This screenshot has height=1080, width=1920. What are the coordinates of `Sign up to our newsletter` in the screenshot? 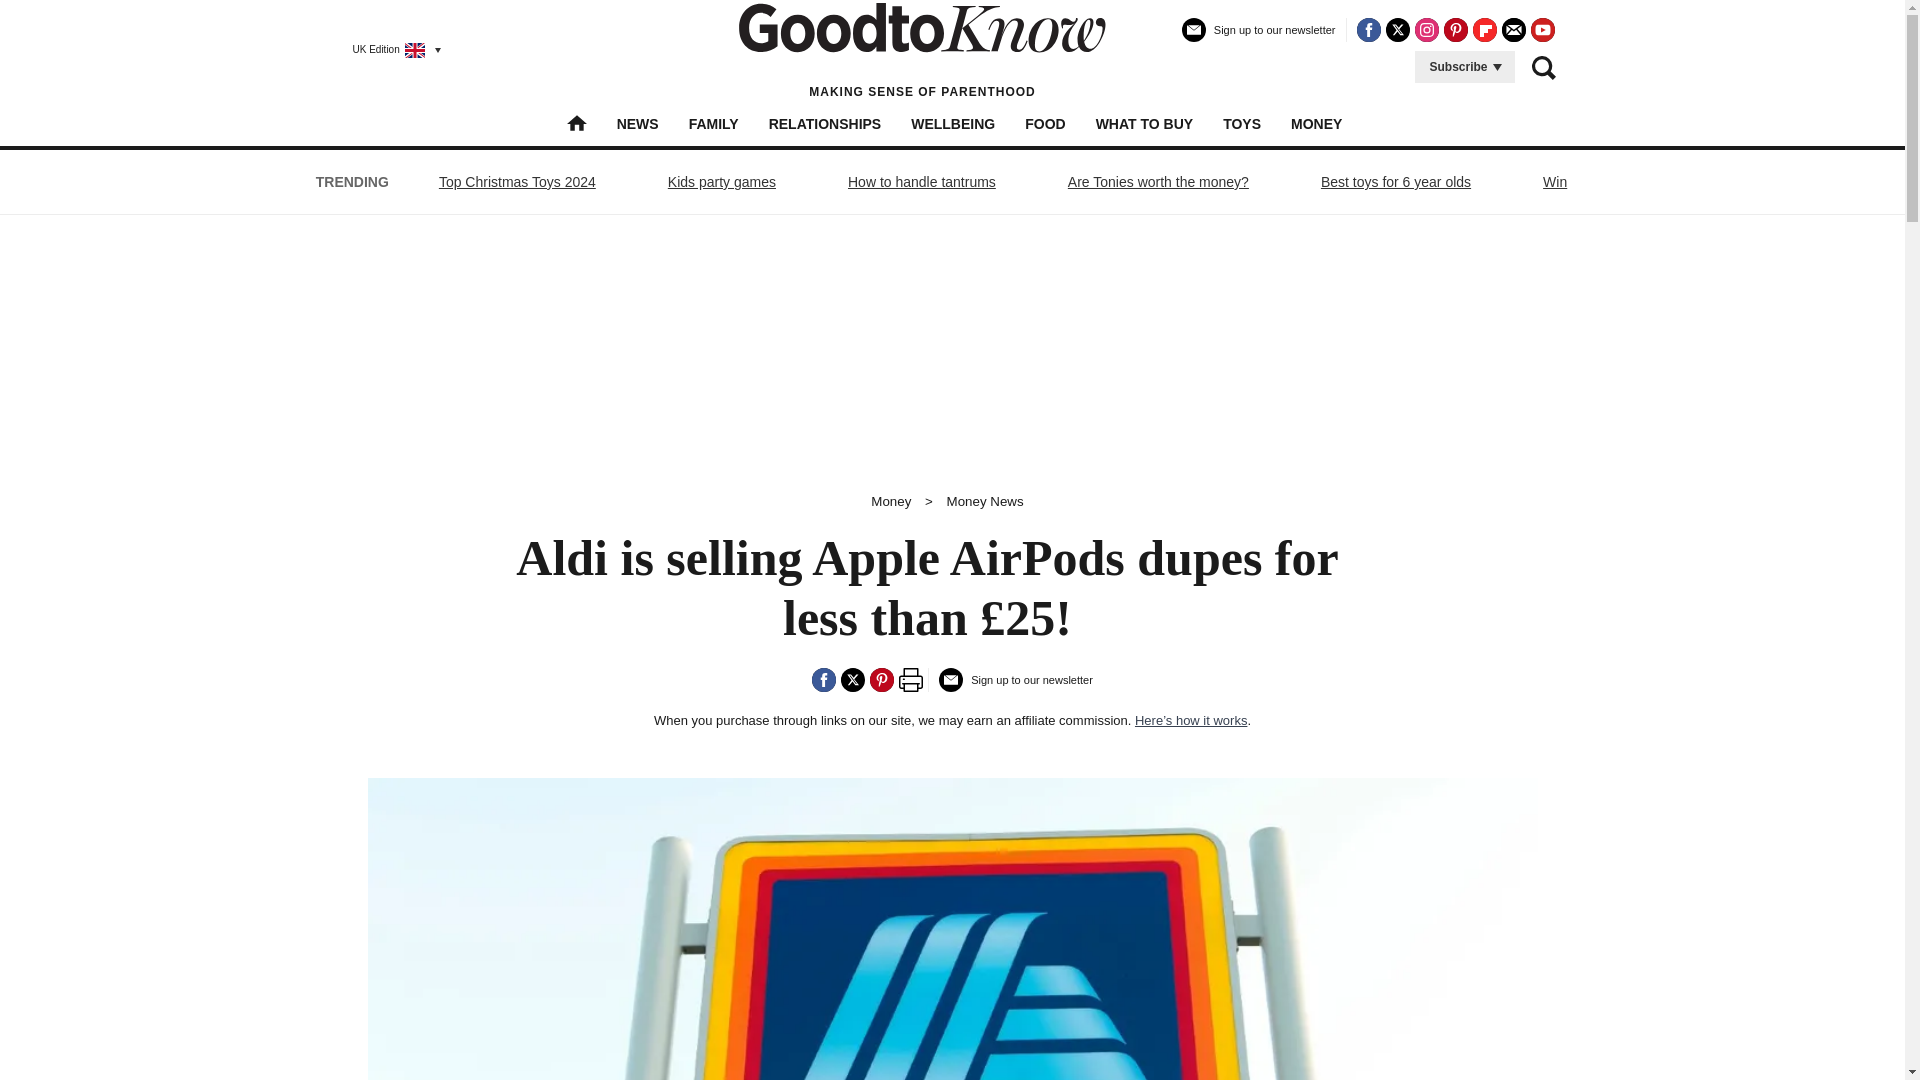 It's located at (1259, 38).